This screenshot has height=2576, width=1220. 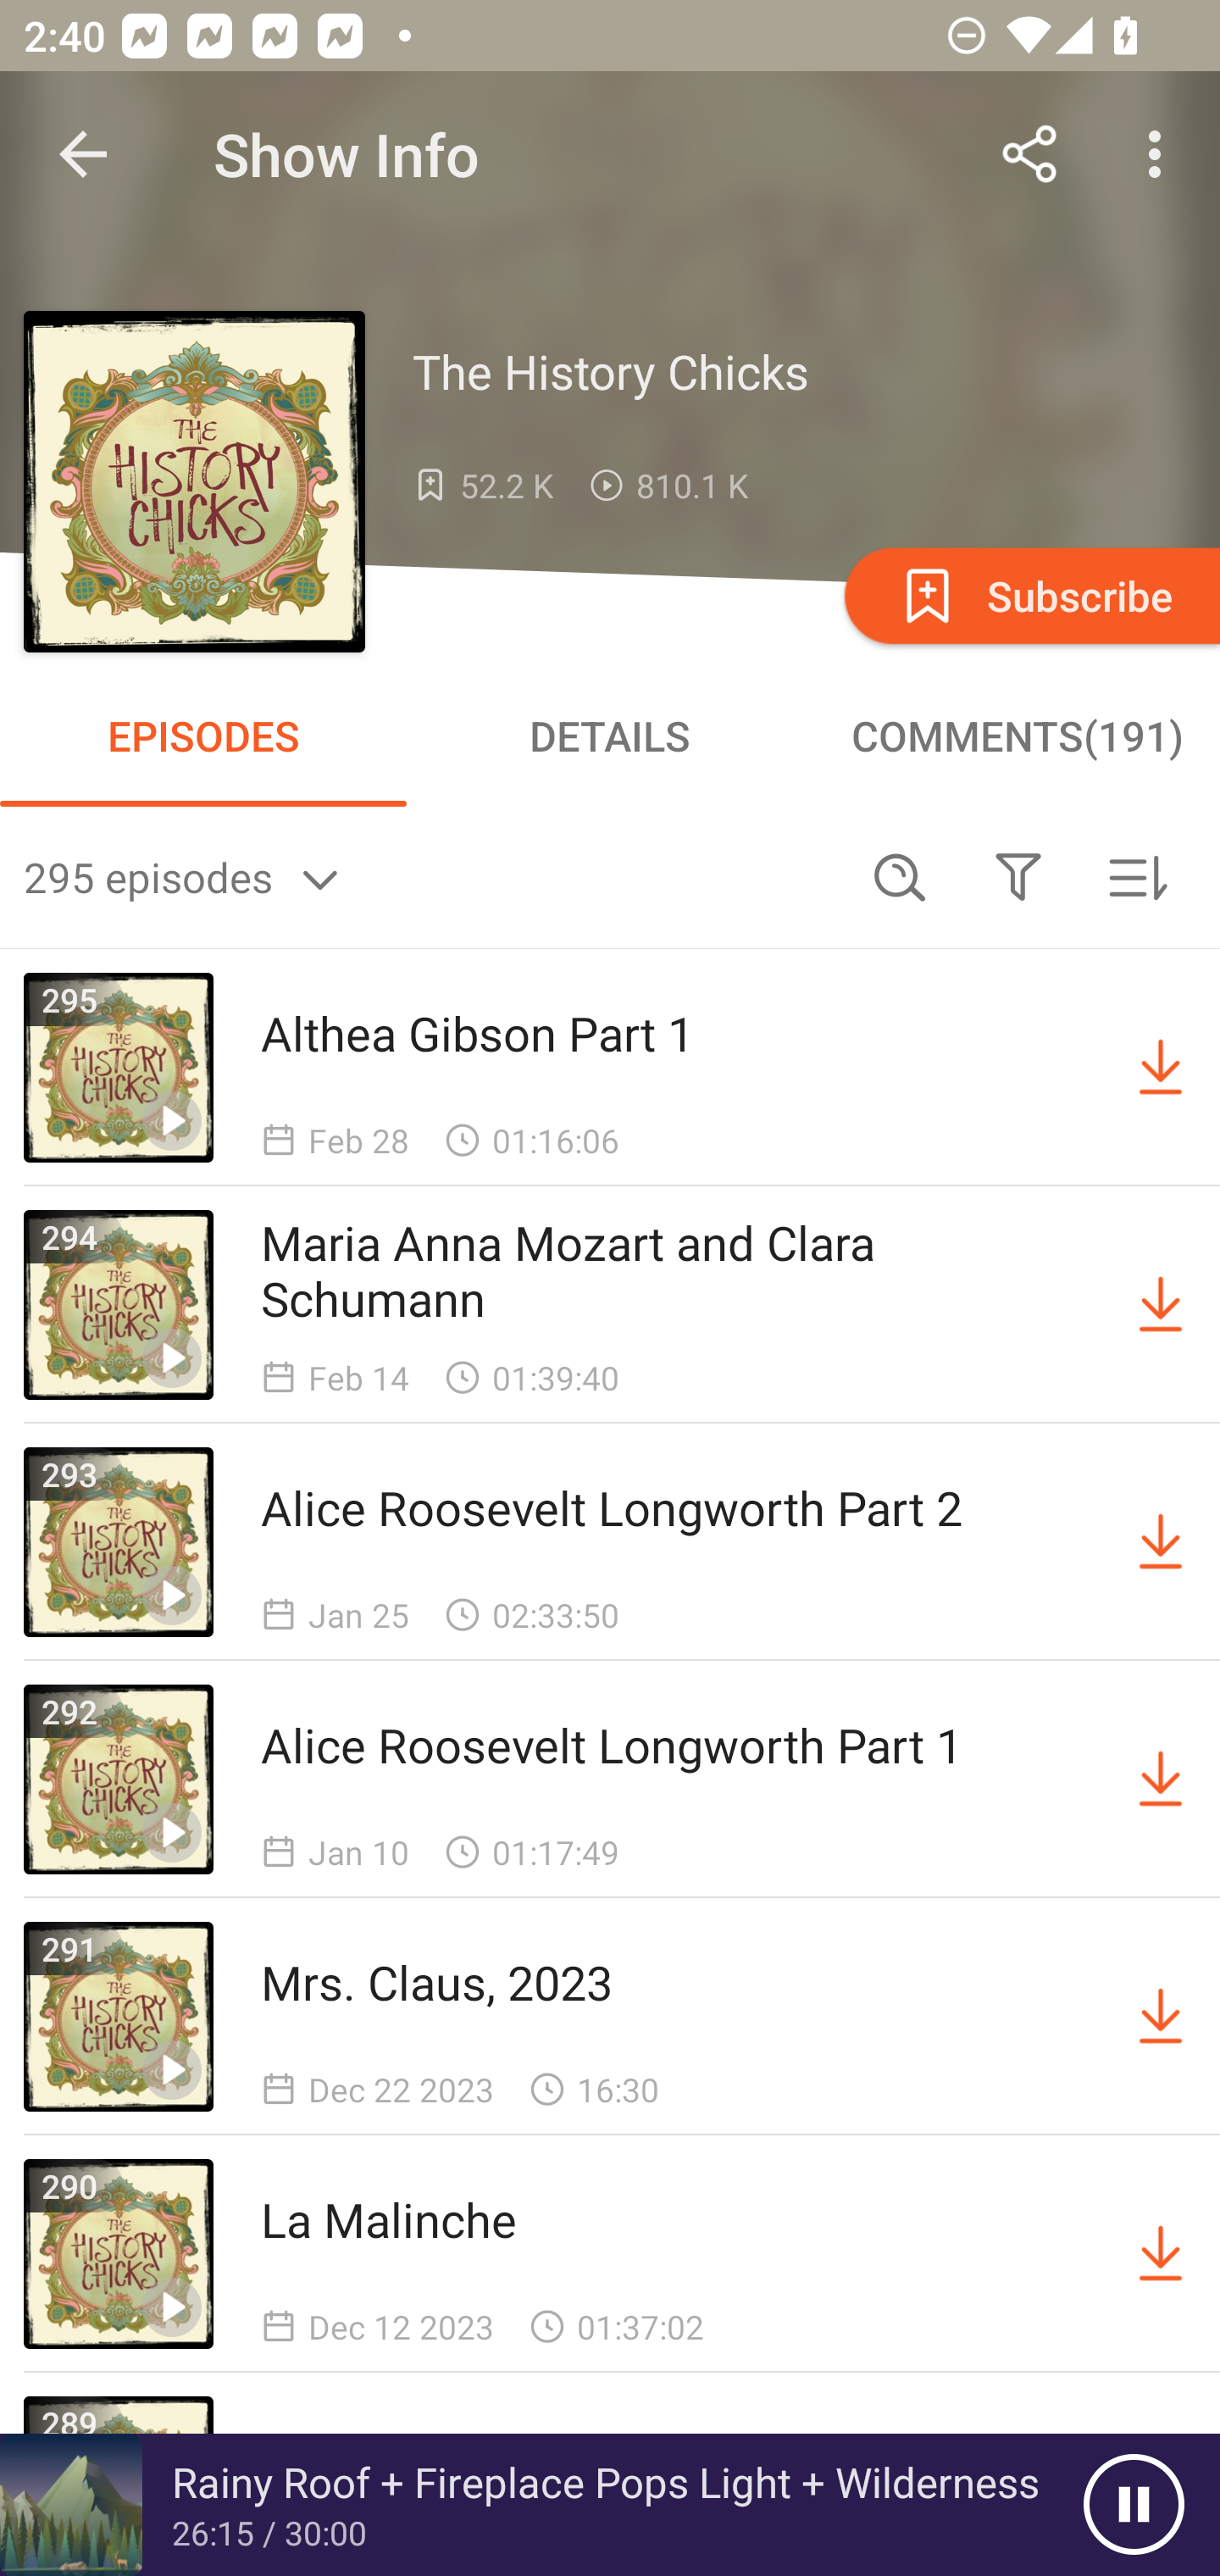 What do you see at coordinates (1018, 876) in the screenshot?
I see `` at bounding box center [1018, 876].